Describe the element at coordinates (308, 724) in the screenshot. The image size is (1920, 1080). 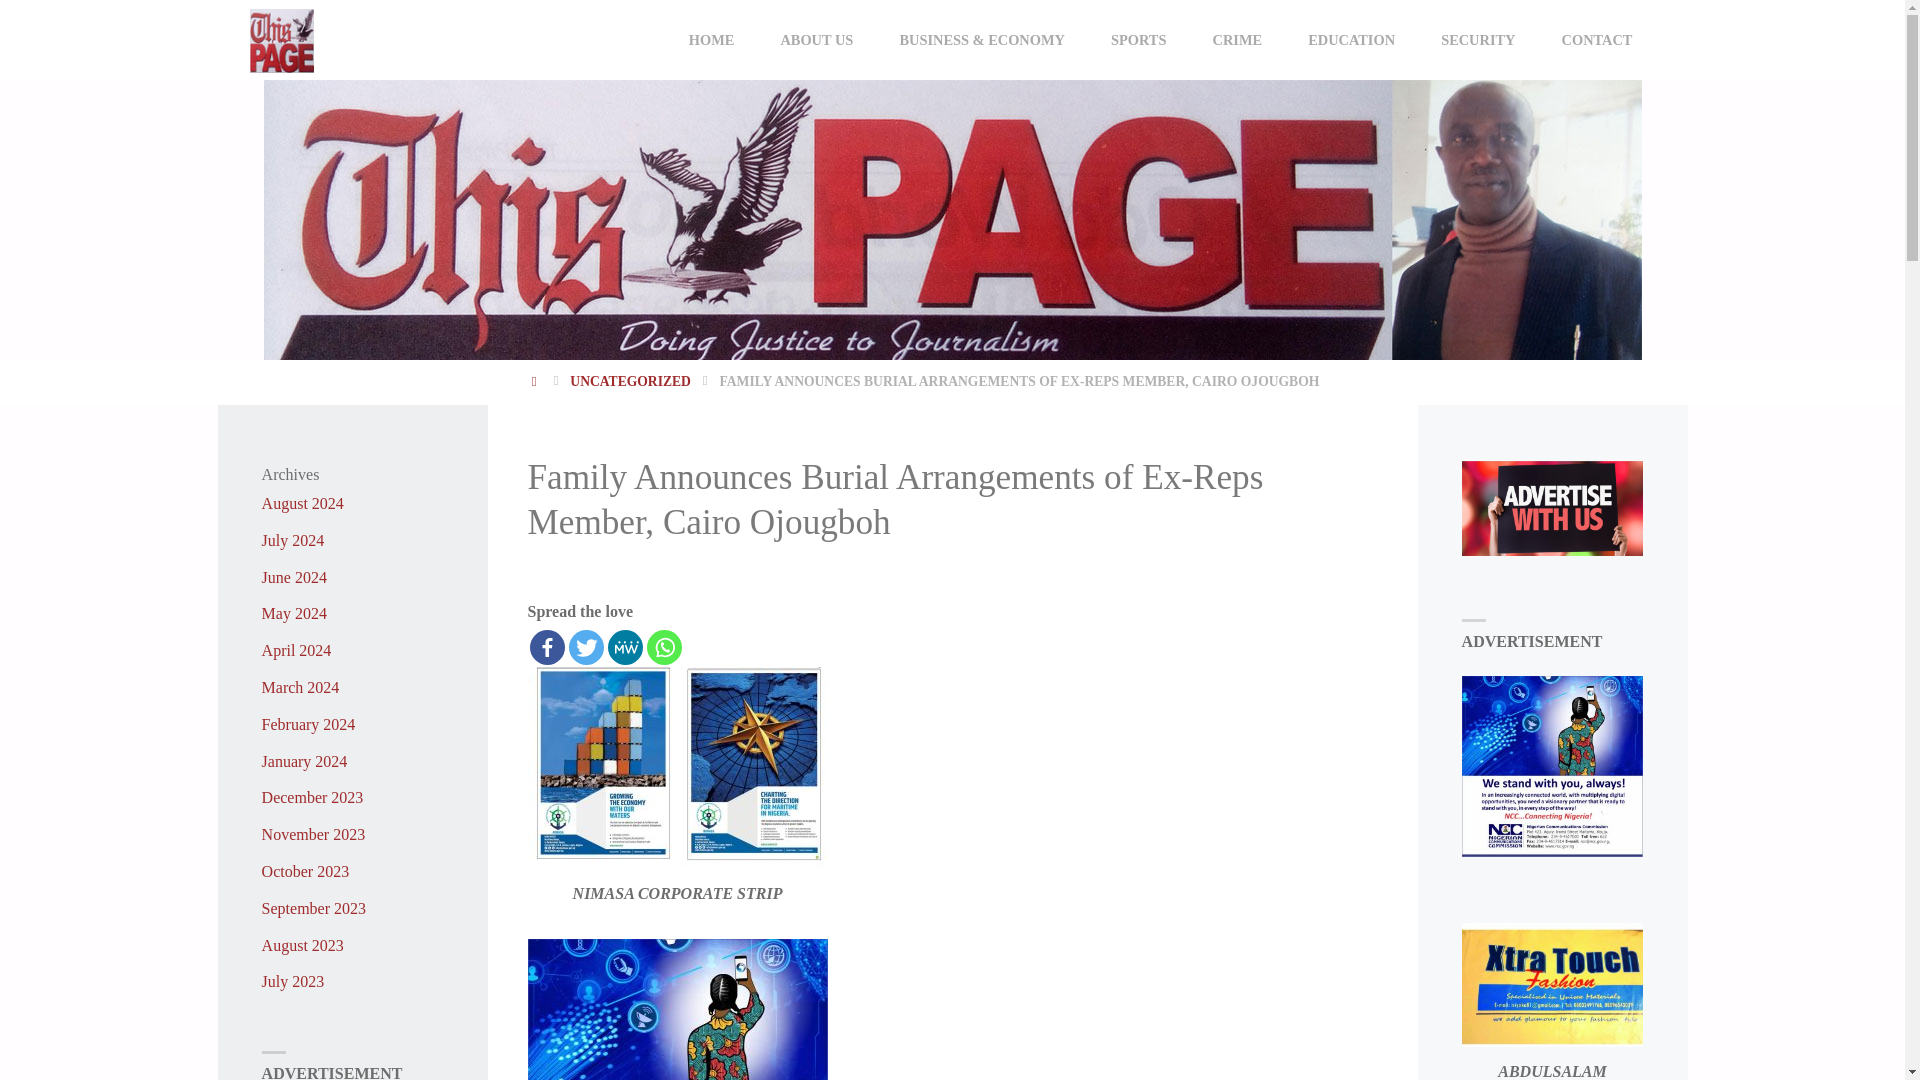
I see `February 2024` at that location.